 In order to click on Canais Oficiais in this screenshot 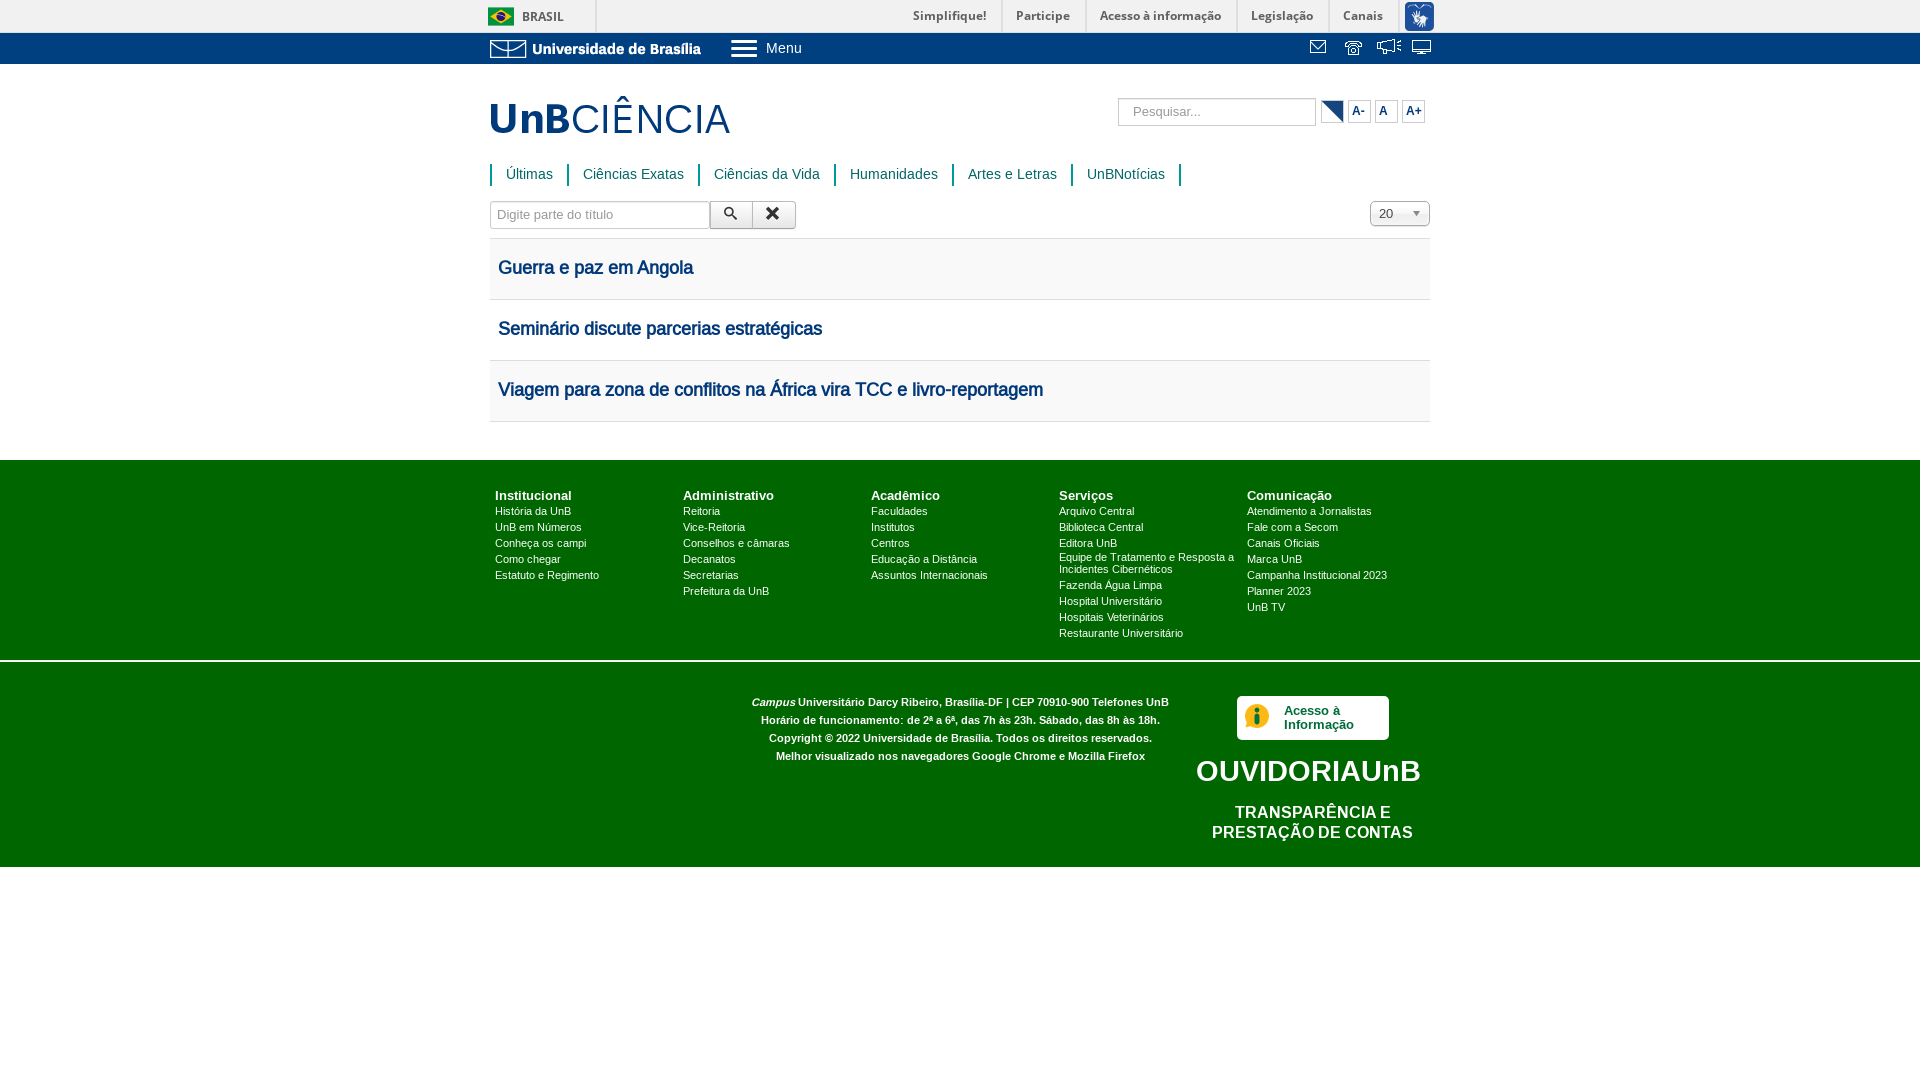, I will do `click(1284, 544)`.